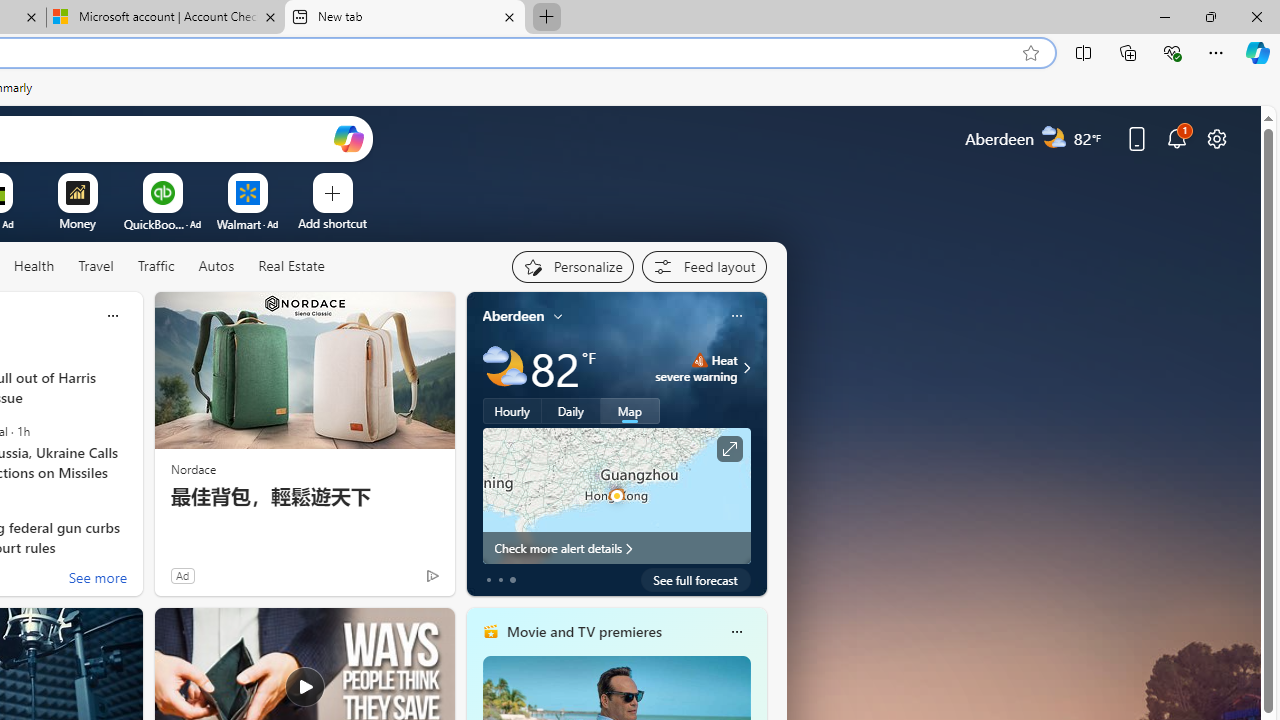 The image size is (1280, 720). Describe the element at coordinates (193, 468) in the screenshot. I see `Nordace` at that location.